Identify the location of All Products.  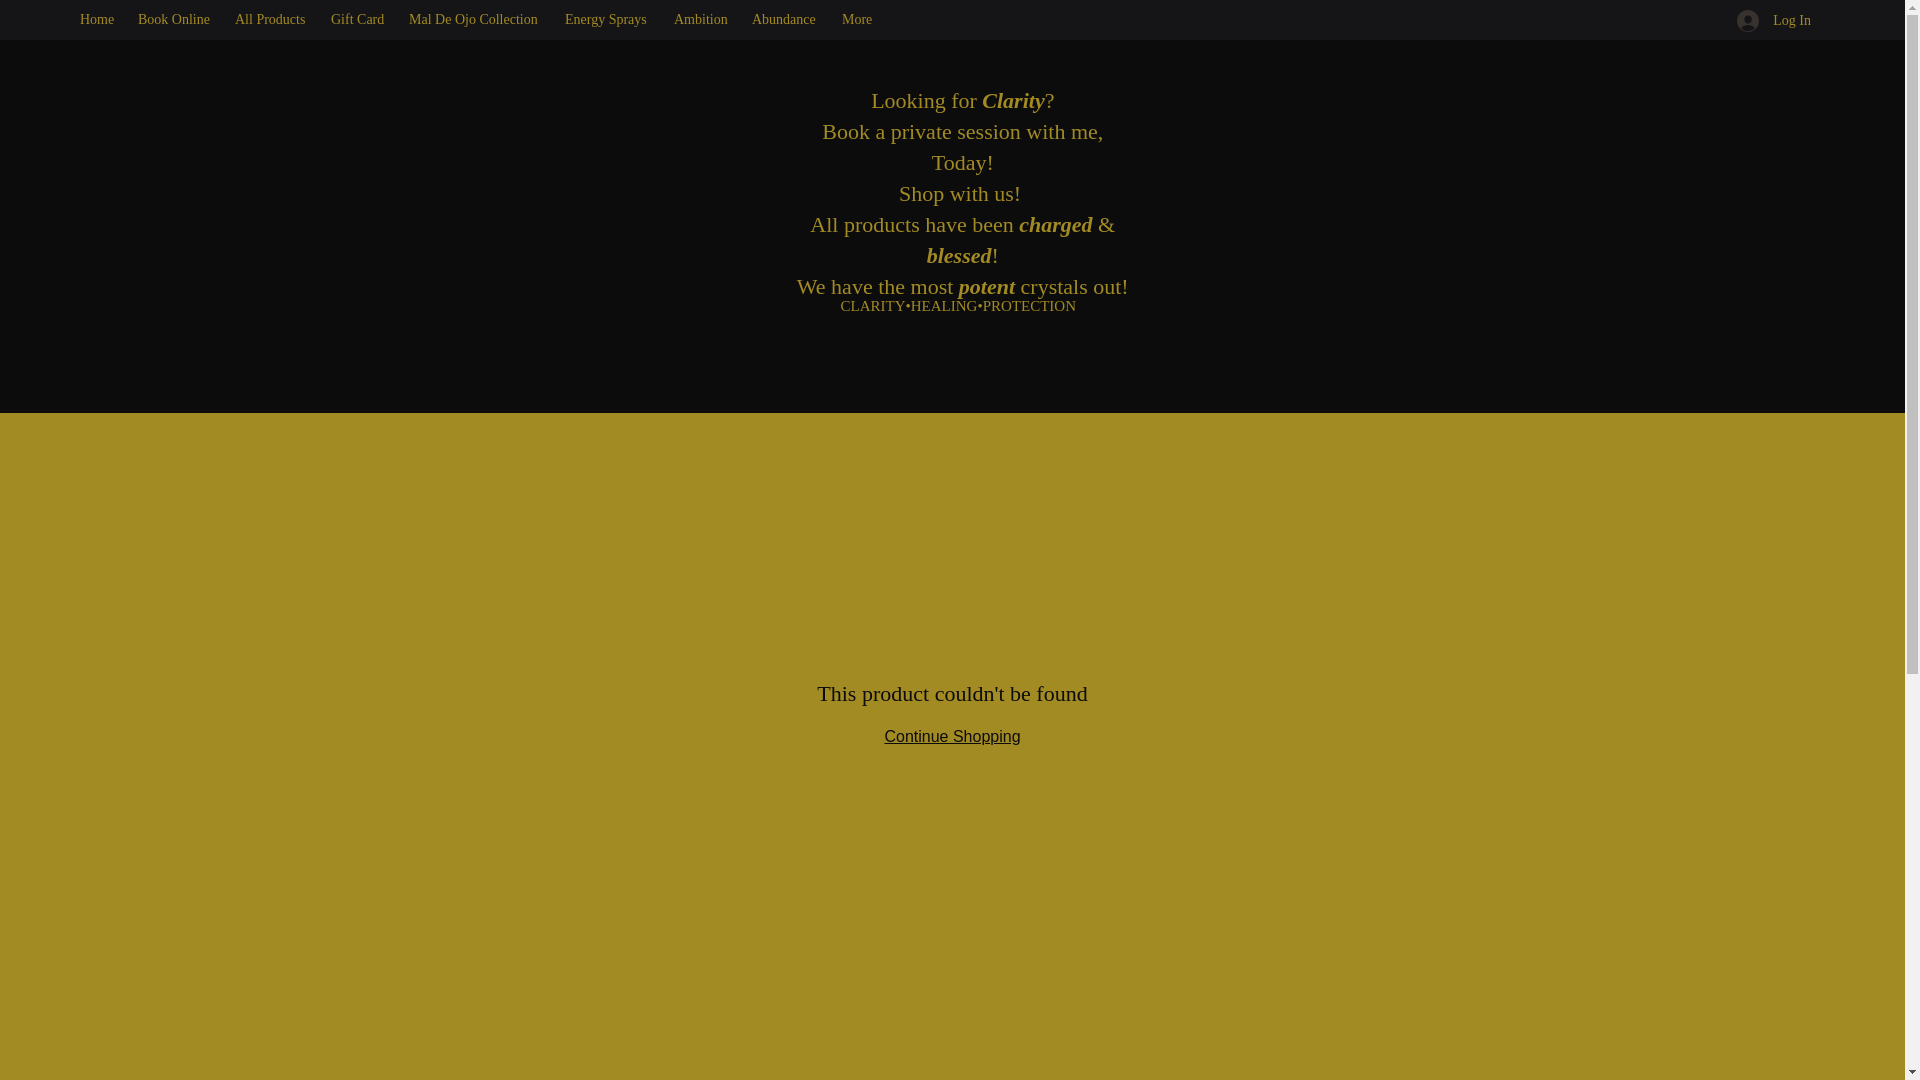
(272, 20).